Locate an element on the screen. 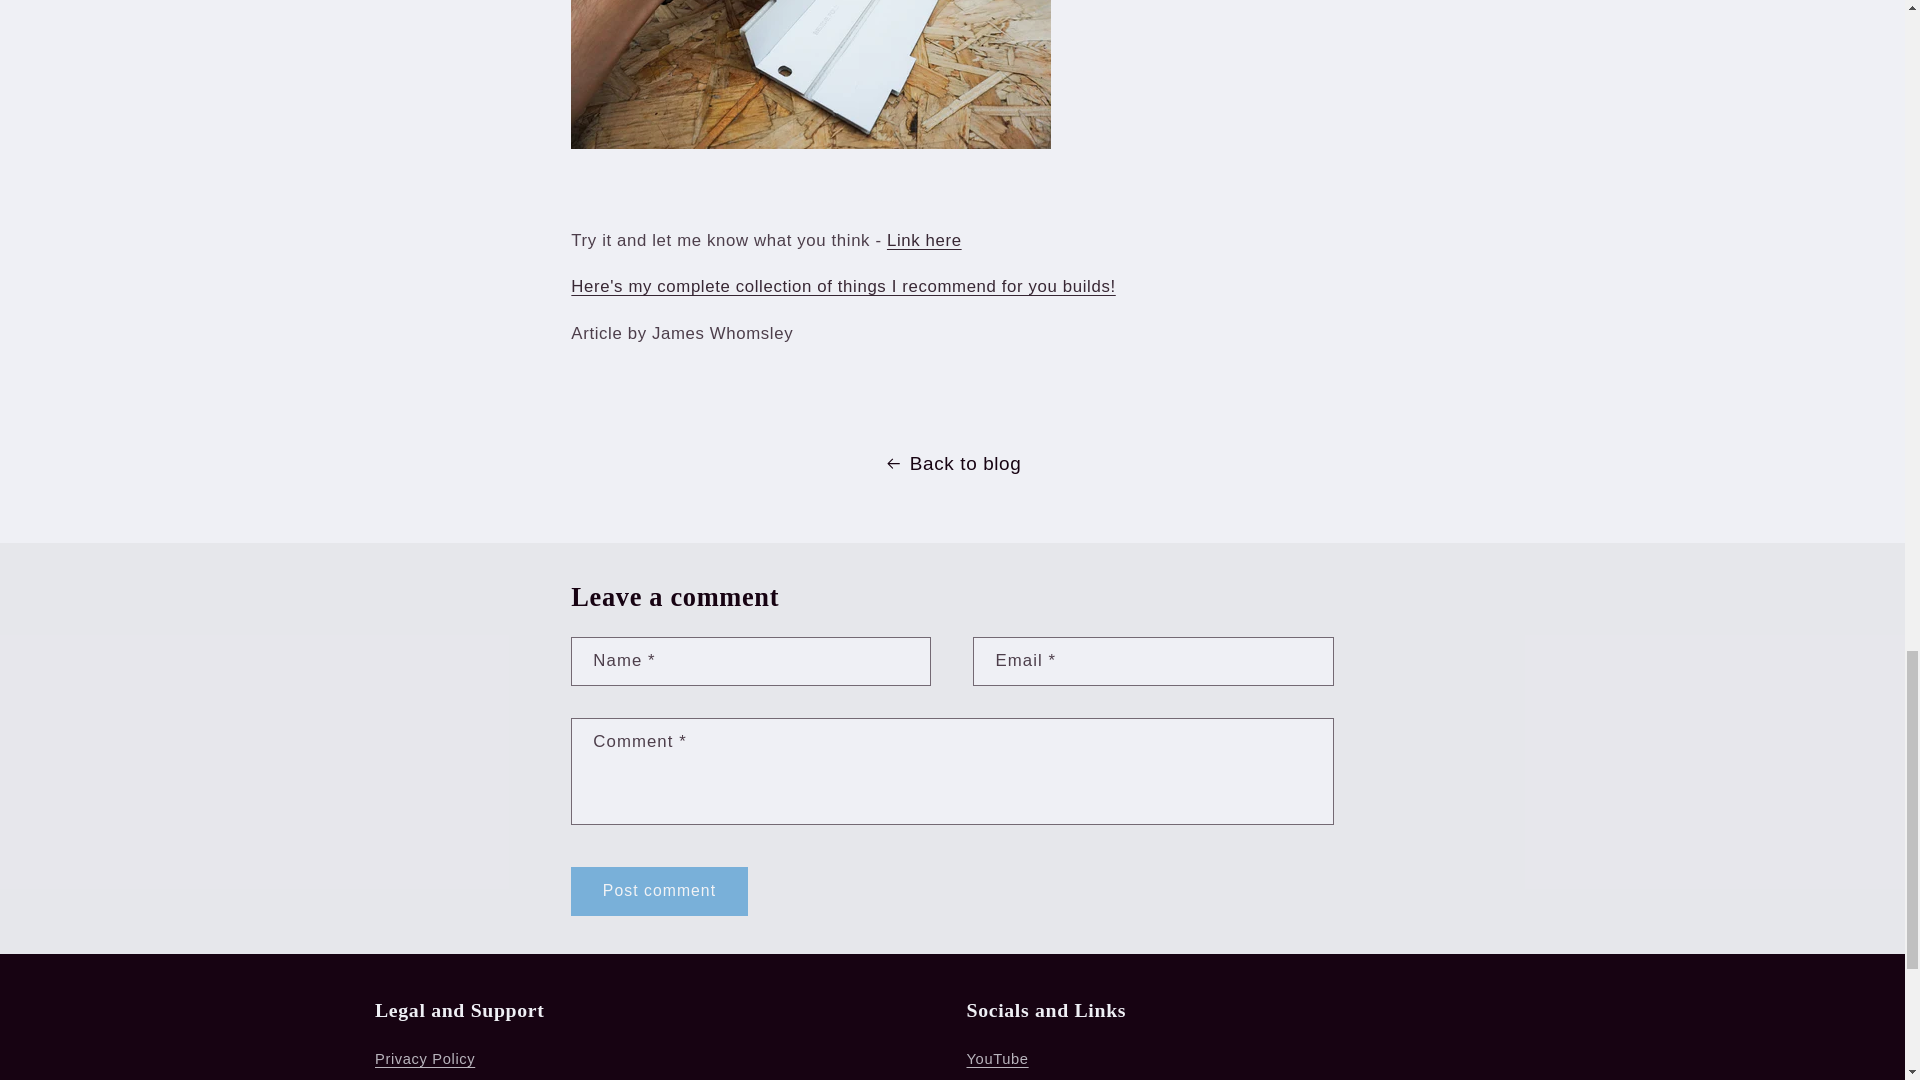 The height and width of the screenshot is (1080, 1920). Link here is located at coordinates (924, 240).